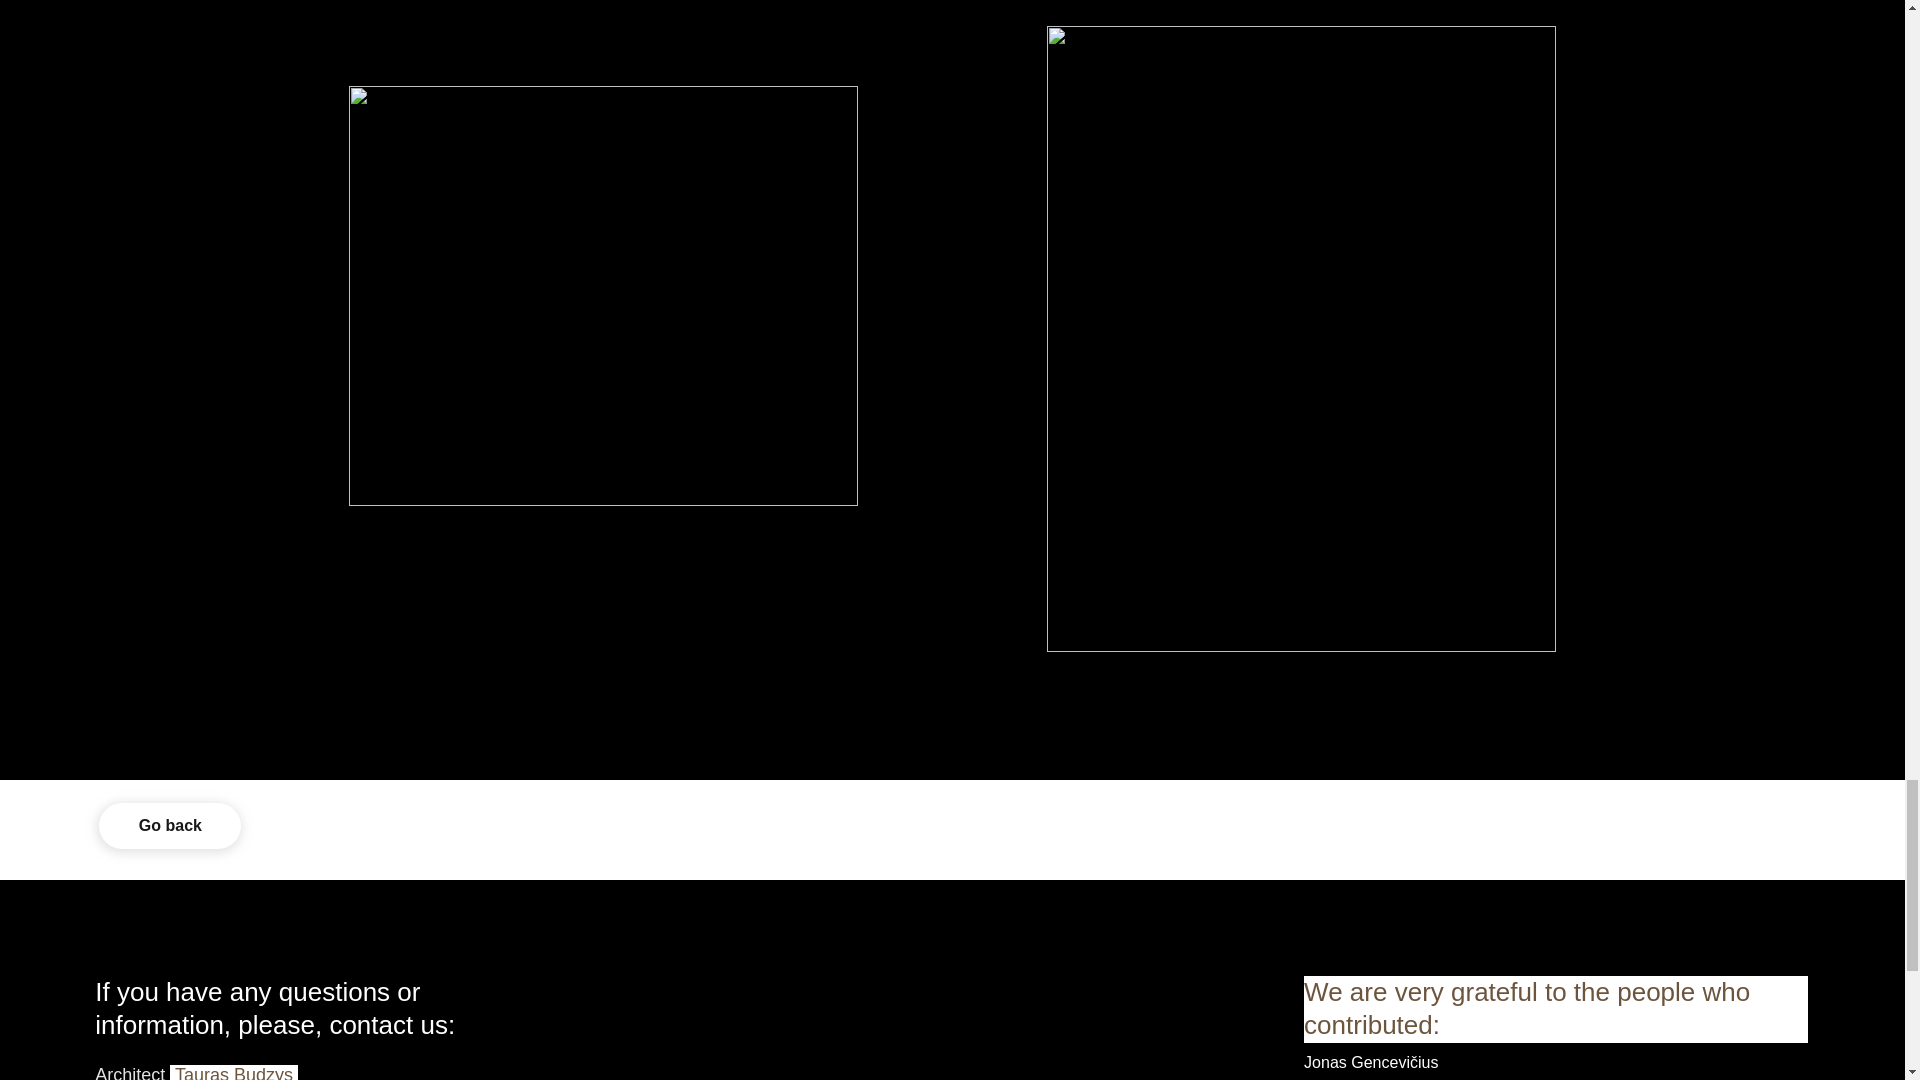 This screenshot has height=1080, width=1920. What do you see at coordinates (170, 826) in the screenshot?
I see `Go back` at bounding box center [170, 826].